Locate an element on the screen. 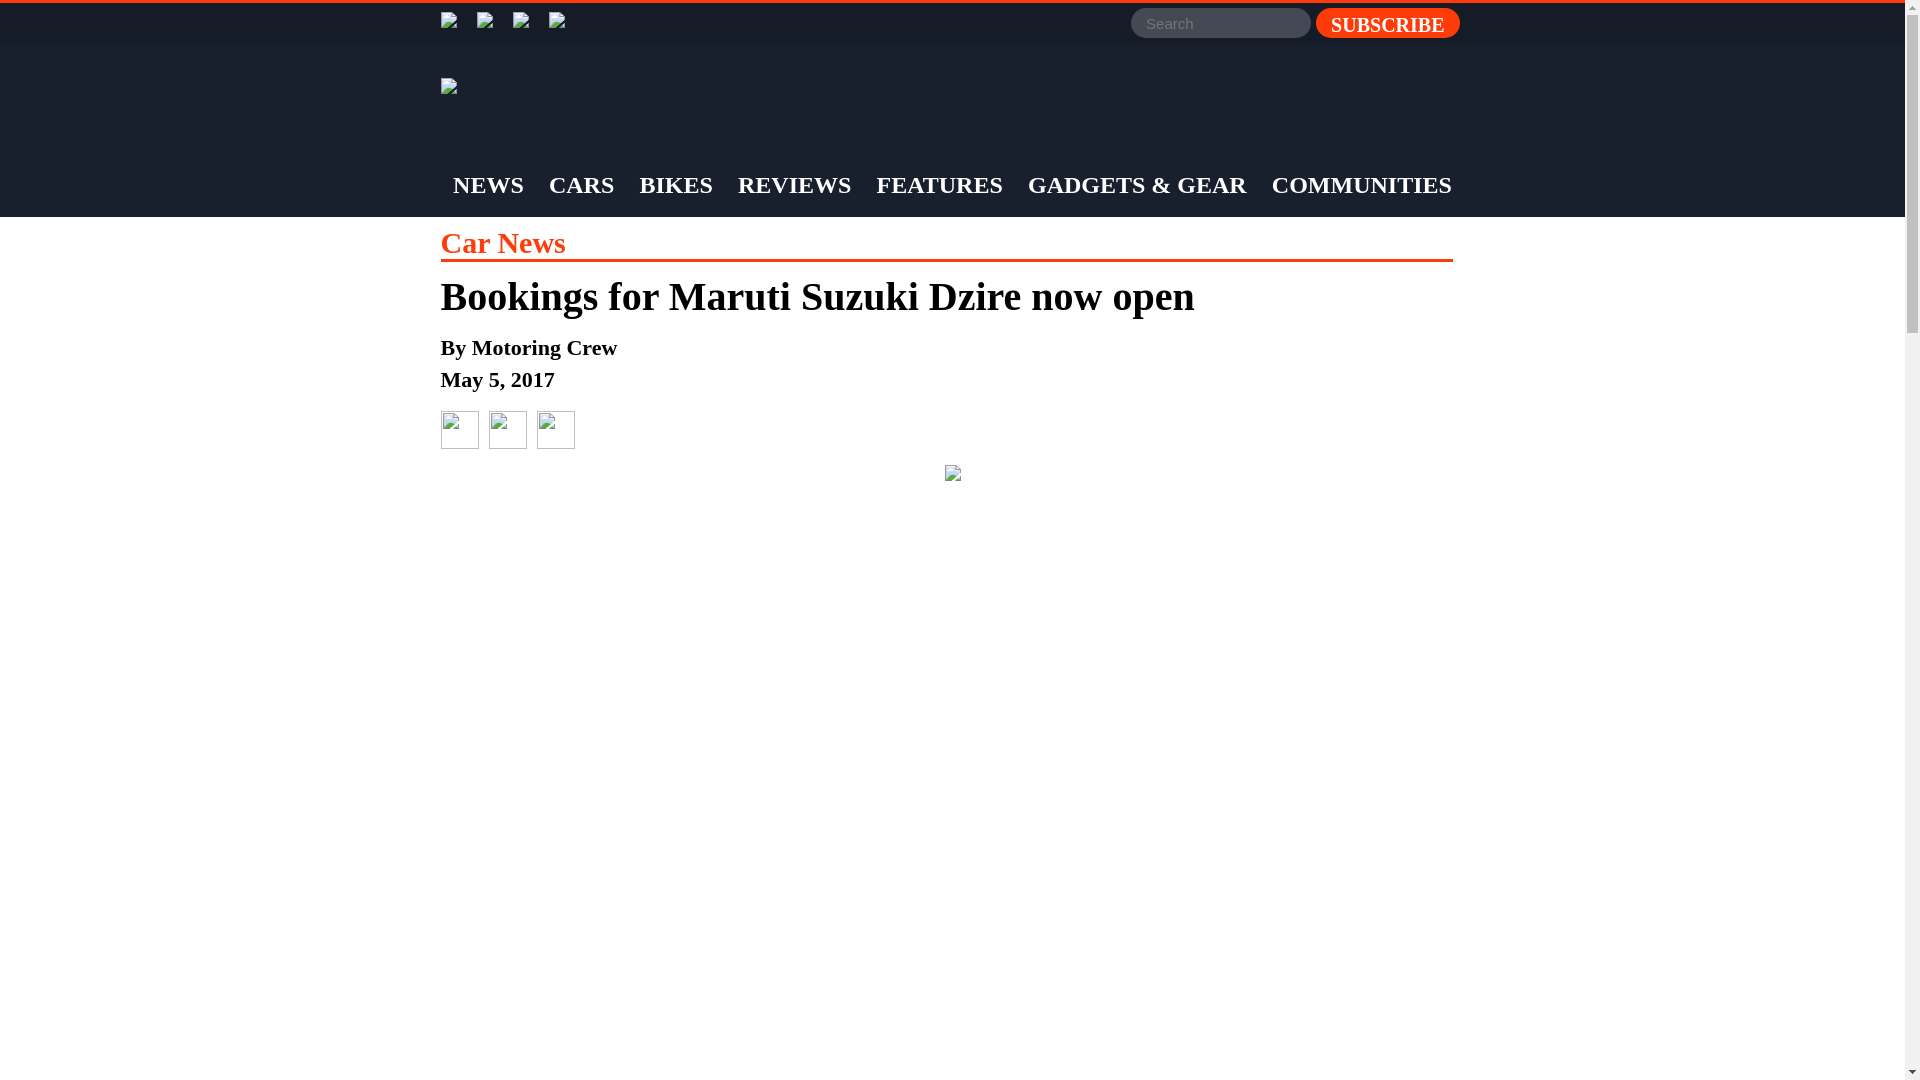 This screenshot has width=1920, height=1080. CARS is located at coordinates (580, 185).